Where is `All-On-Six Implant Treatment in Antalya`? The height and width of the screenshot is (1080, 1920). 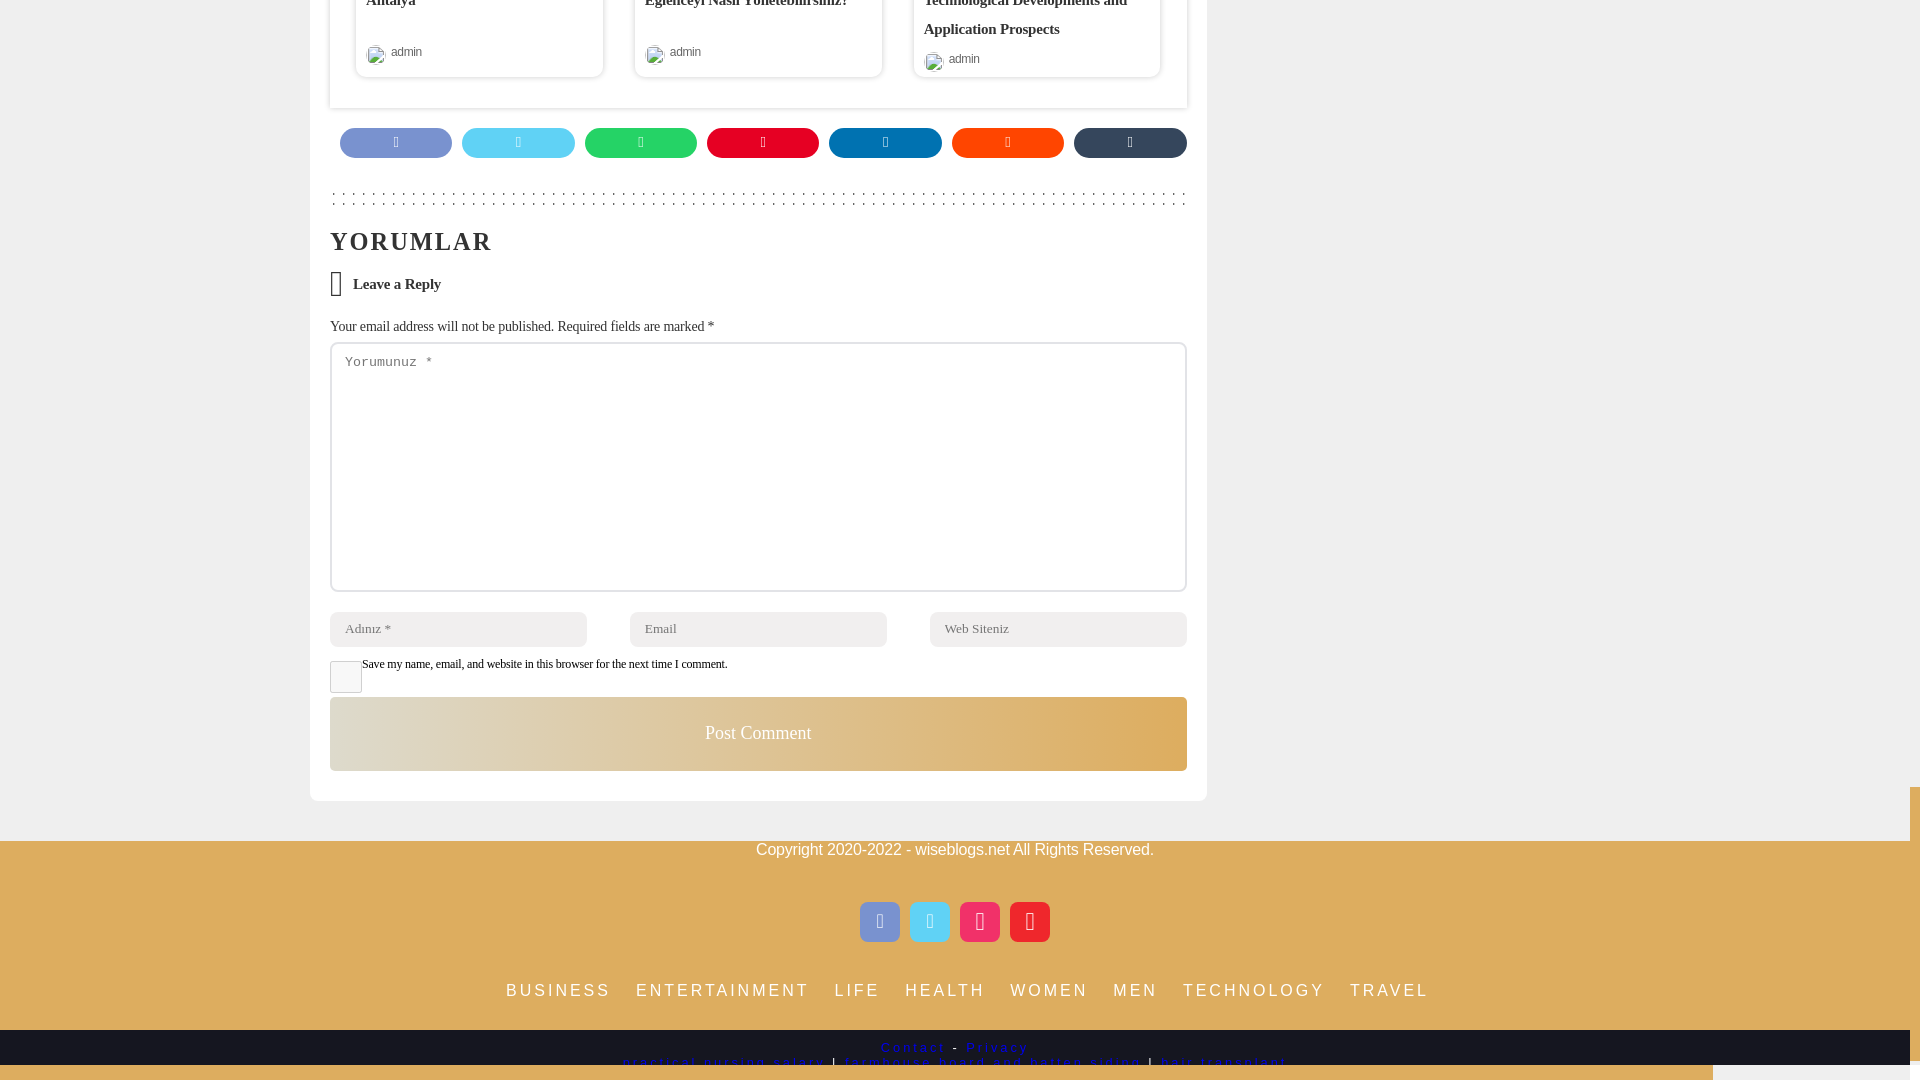 All-On-Six Implant Treatment in Antalya is located at coordinates (468, 4).